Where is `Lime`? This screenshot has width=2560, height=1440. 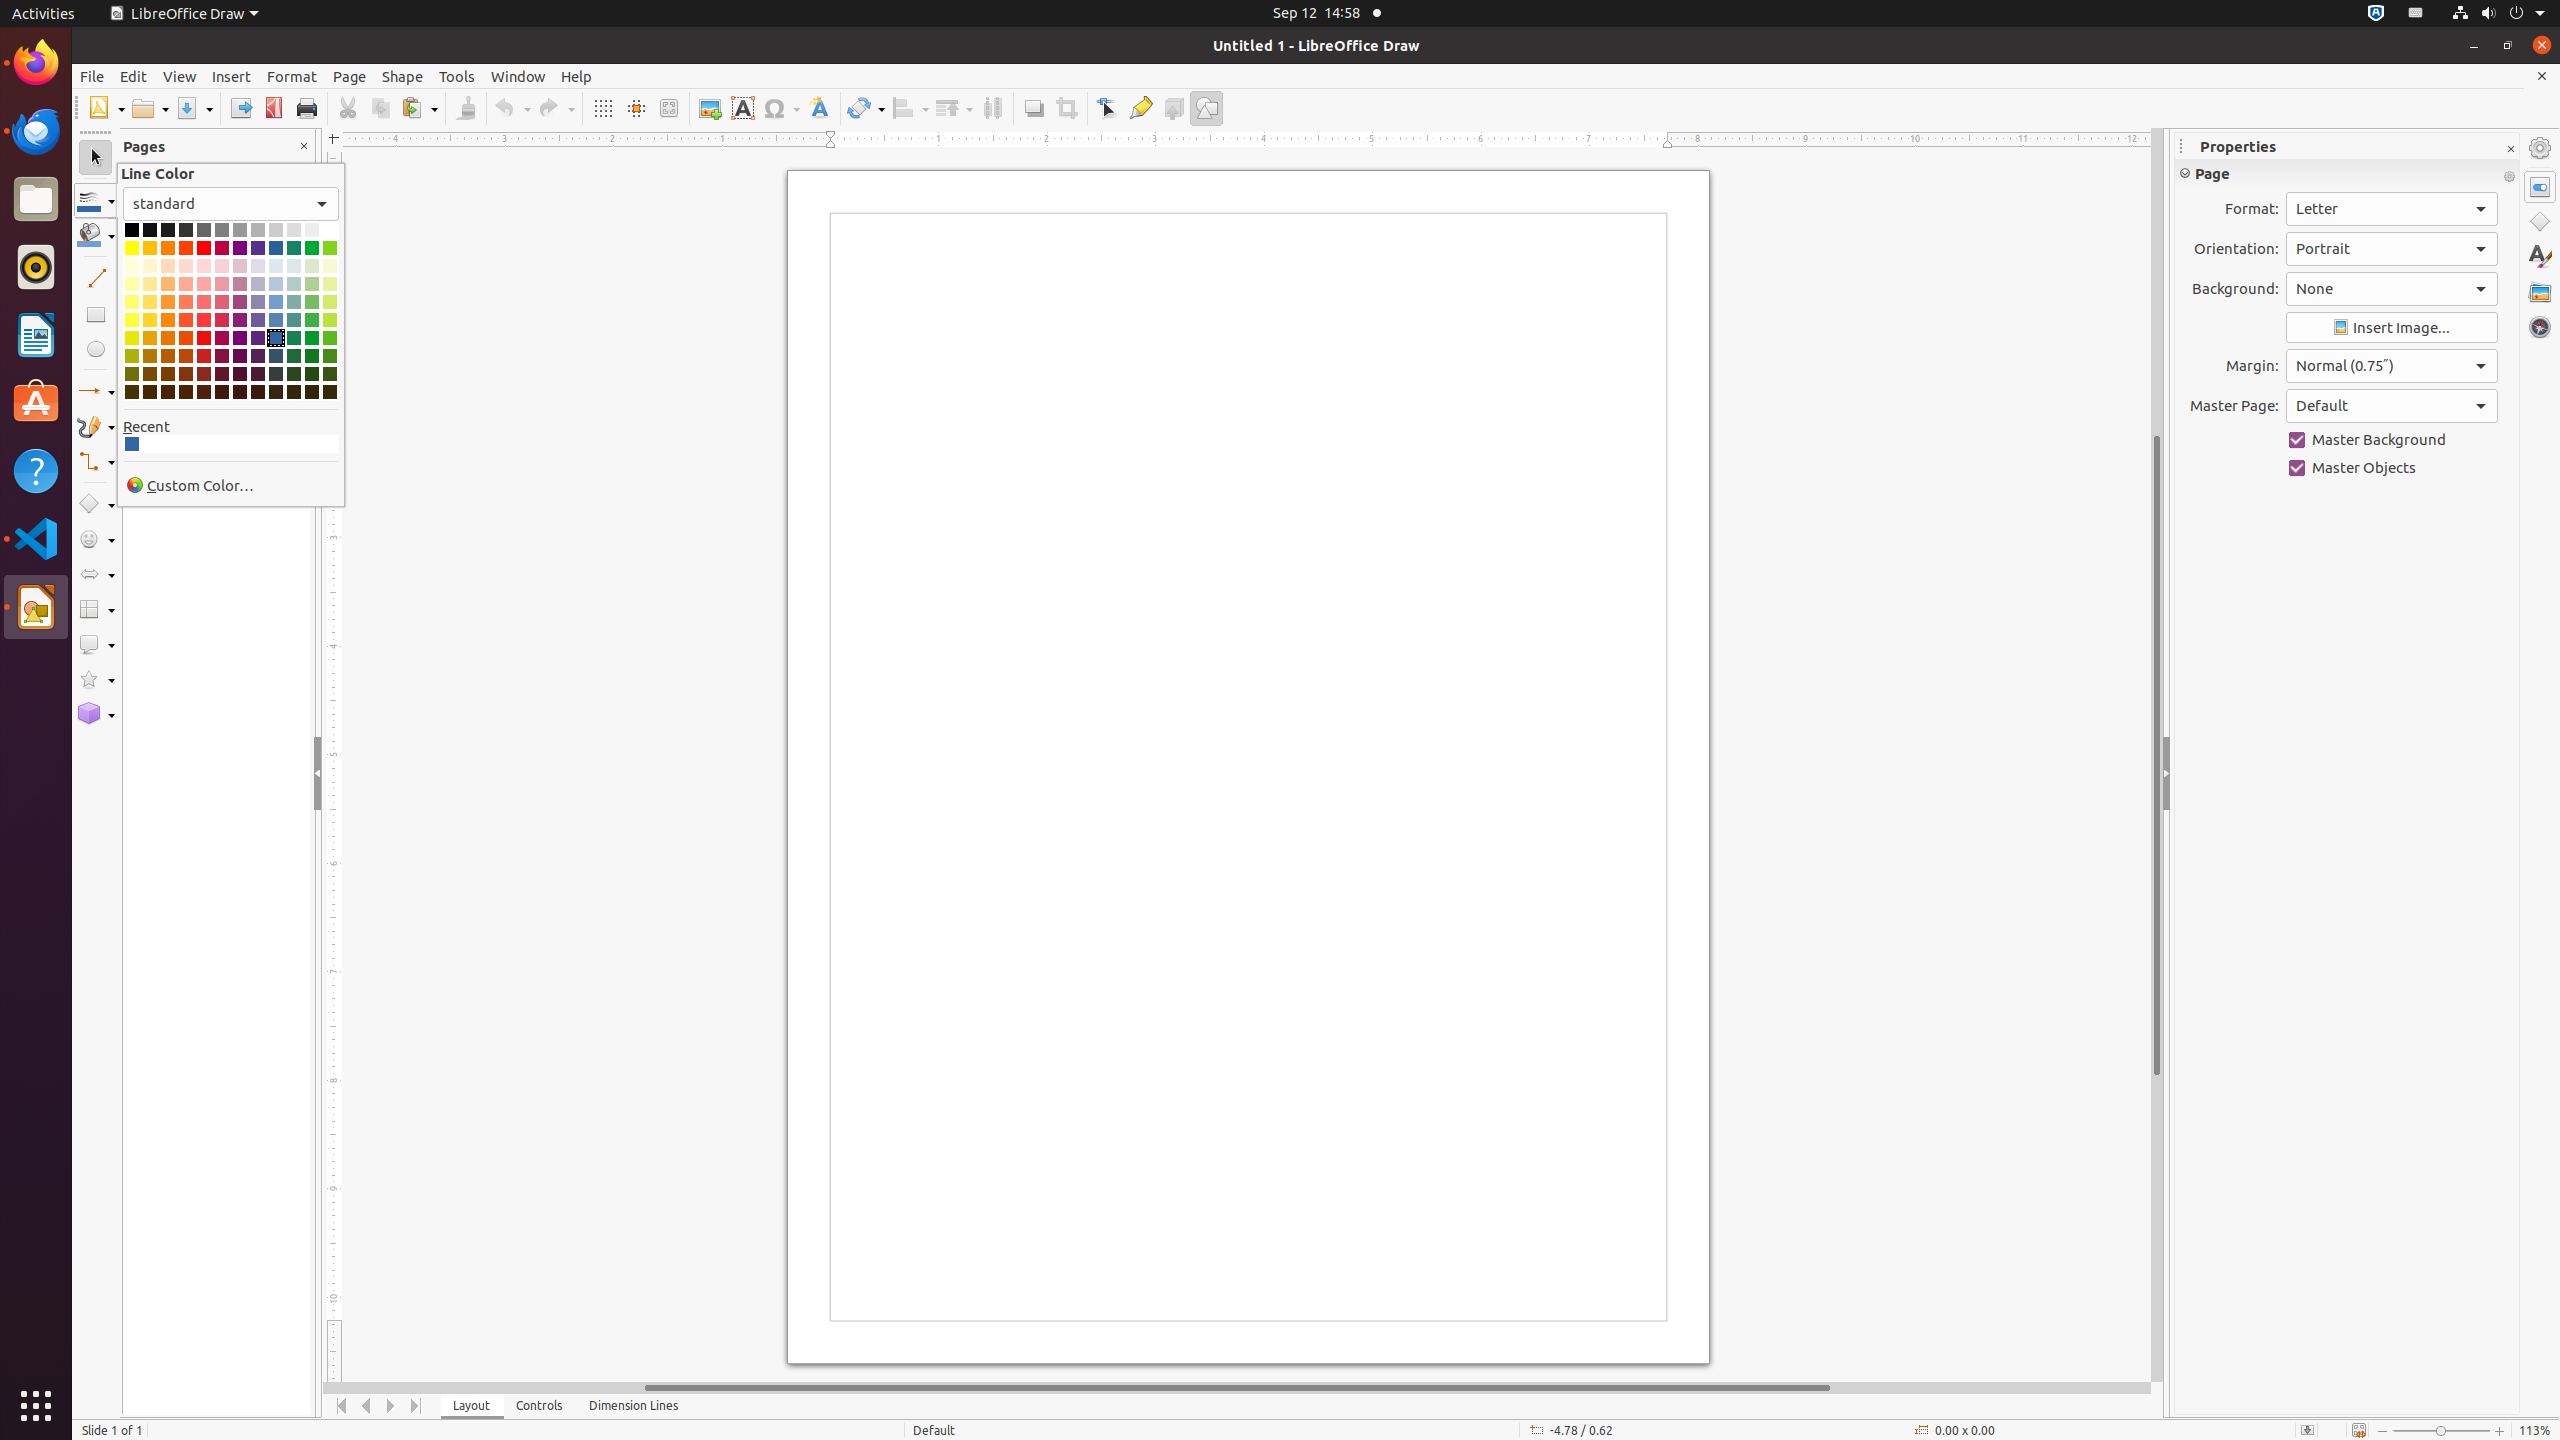
Lime is located at coordinates (330, 248).